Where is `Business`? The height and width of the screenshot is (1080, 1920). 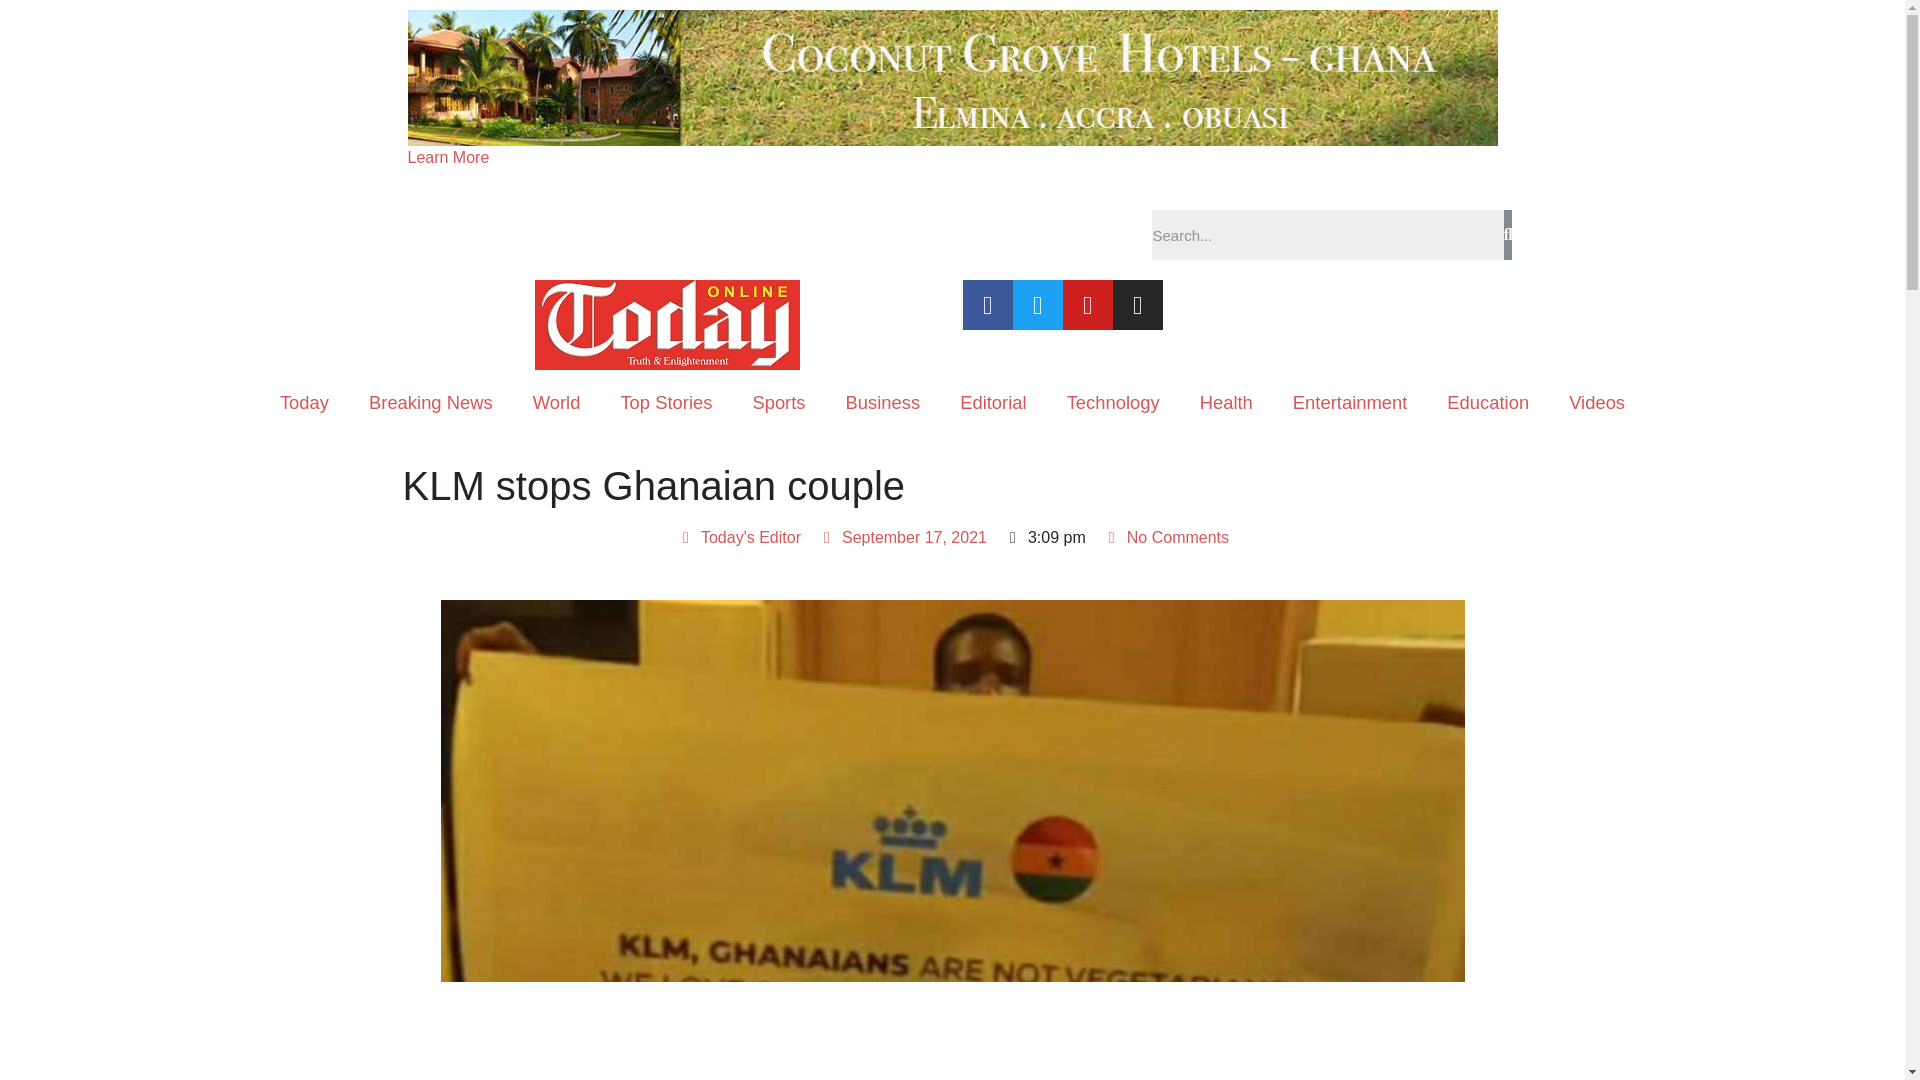 Business is located at coordinates (882, 402).